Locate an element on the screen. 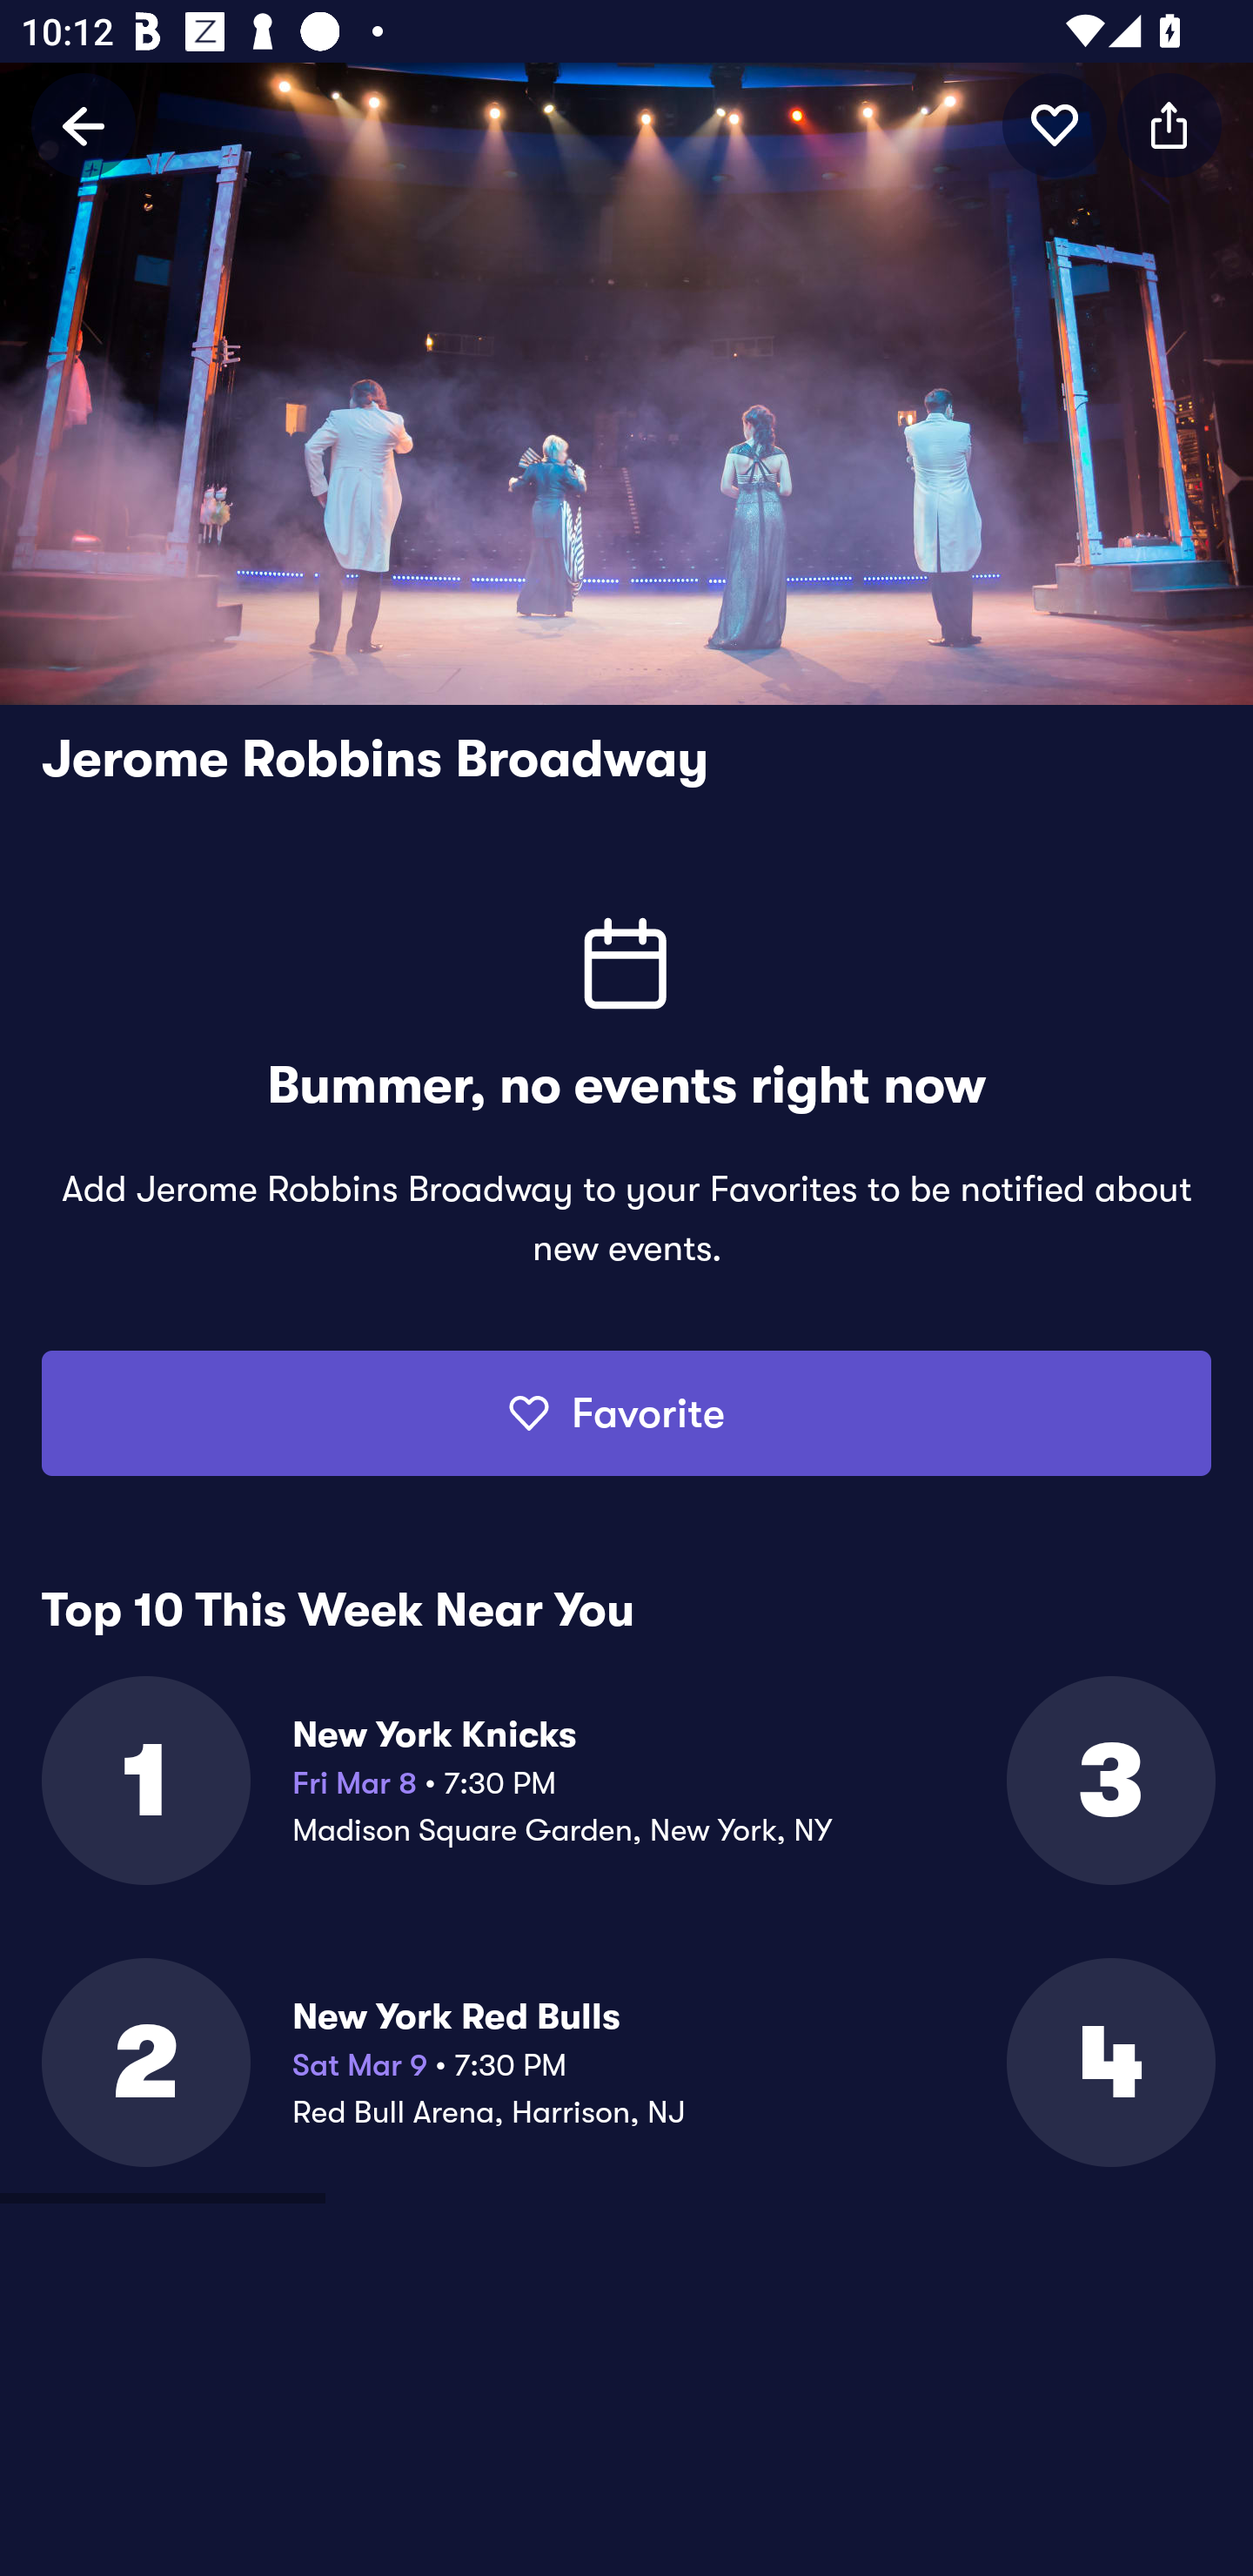 This screenshot has height=2576, width=1253. icon button is located at coordinates (1055, 124).